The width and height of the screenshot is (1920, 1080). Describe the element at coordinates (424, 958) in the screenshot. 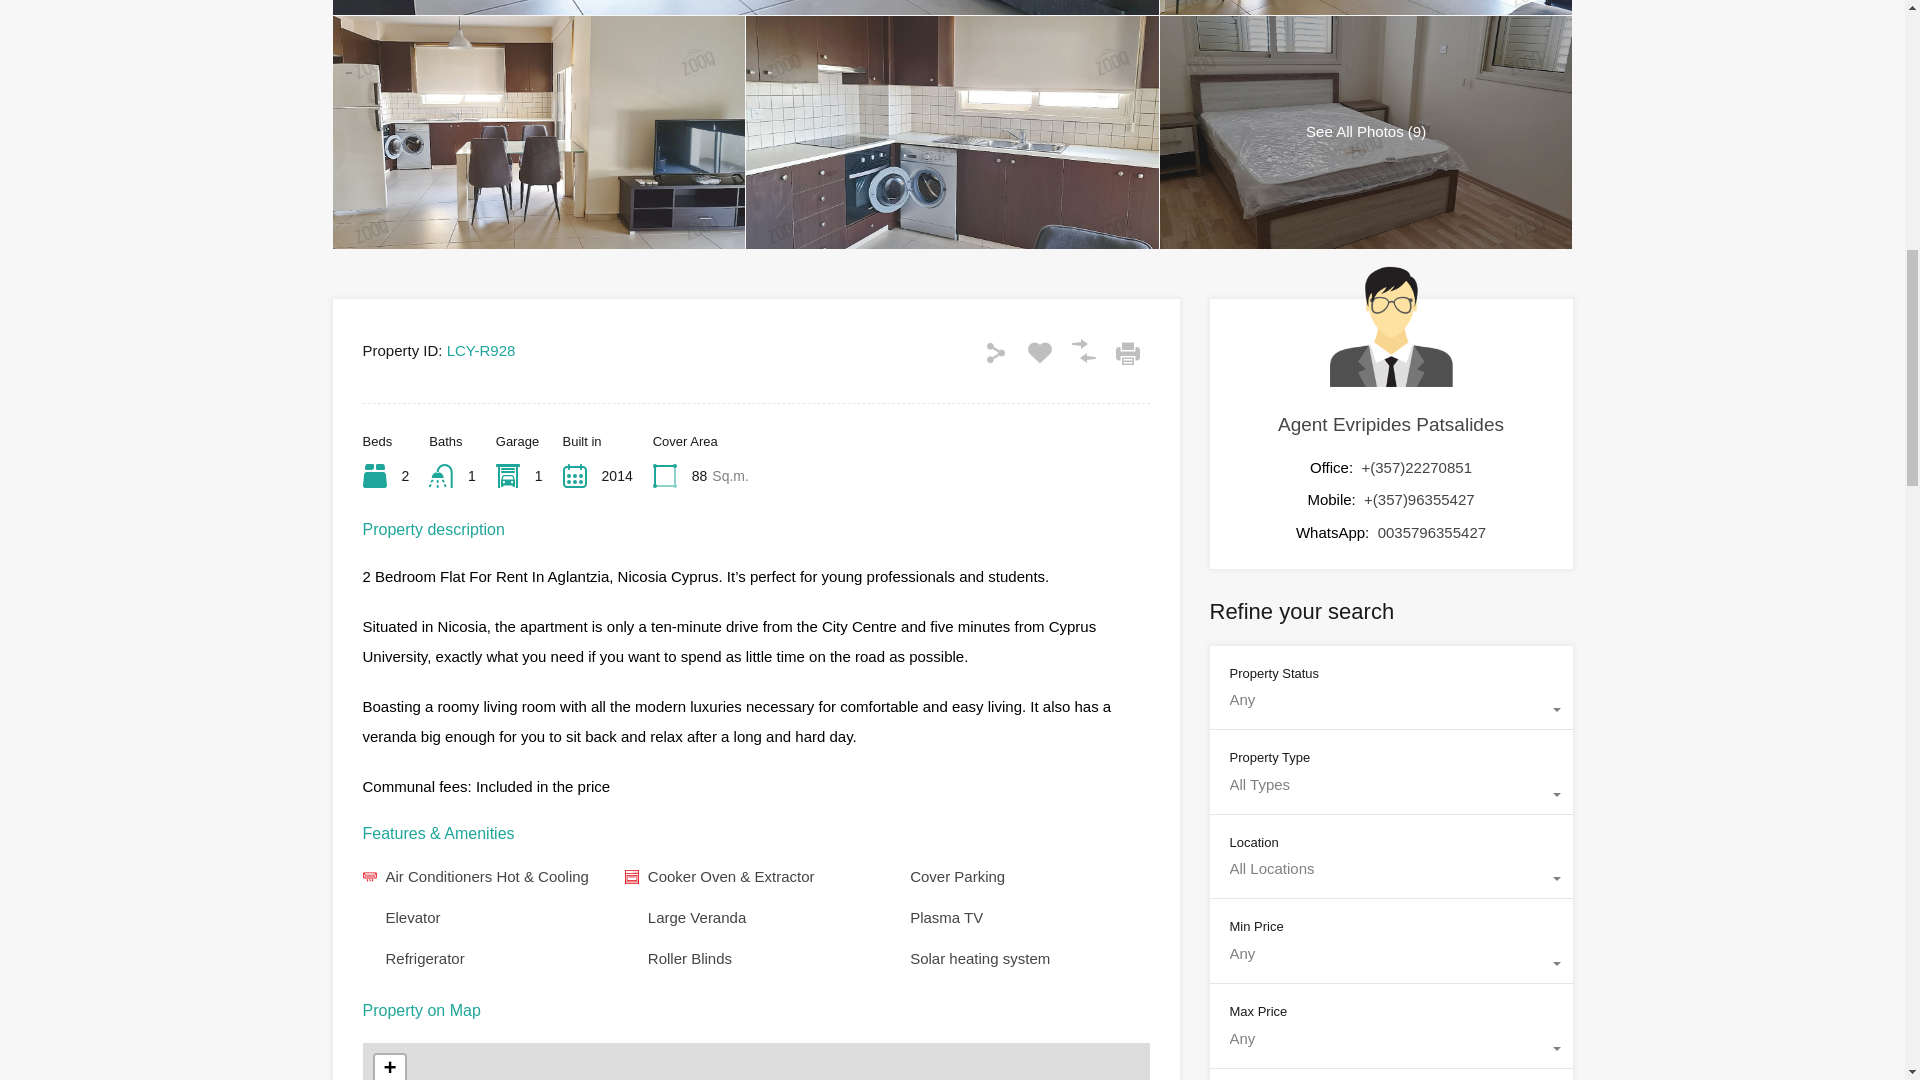

I see `Refrigerator` at that location.